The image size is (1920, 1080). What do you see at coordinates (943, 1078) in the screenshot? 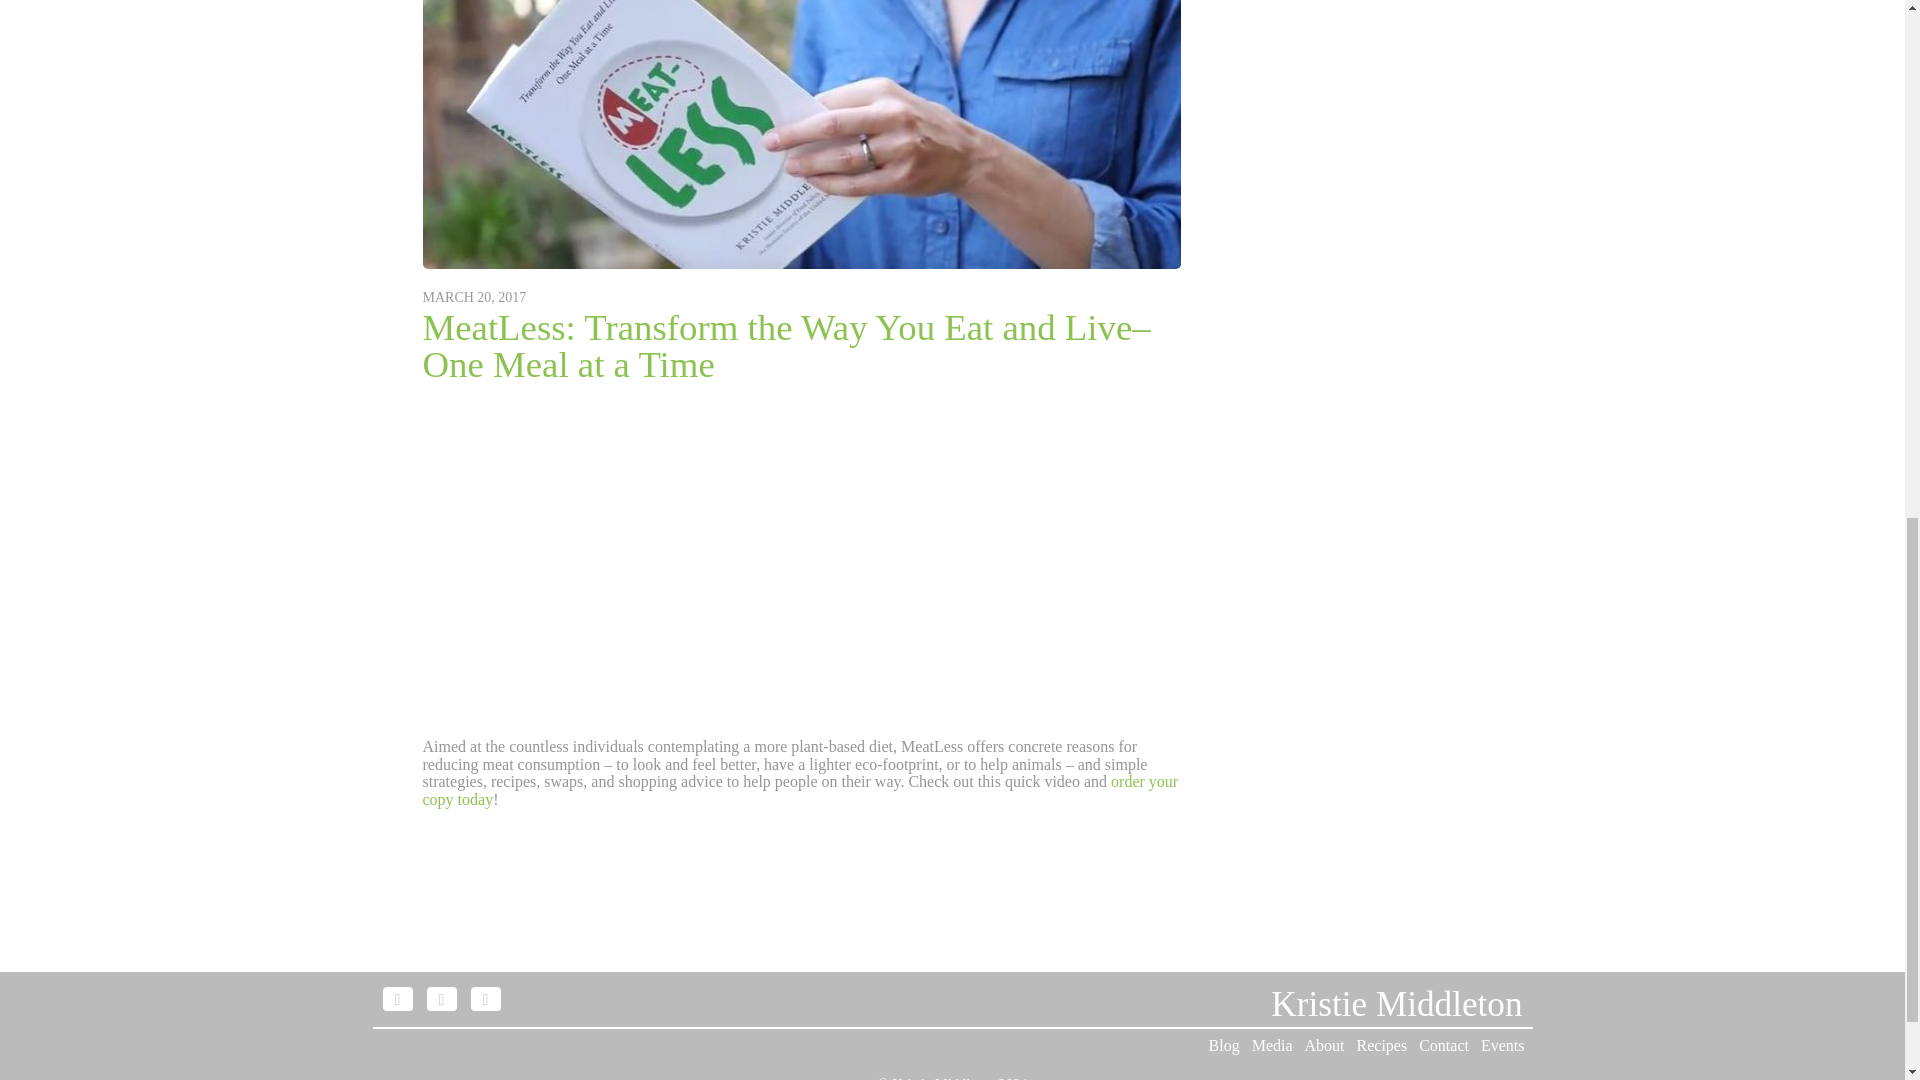
I see `Kristie Middleton` at bounding box center [943, 1078].